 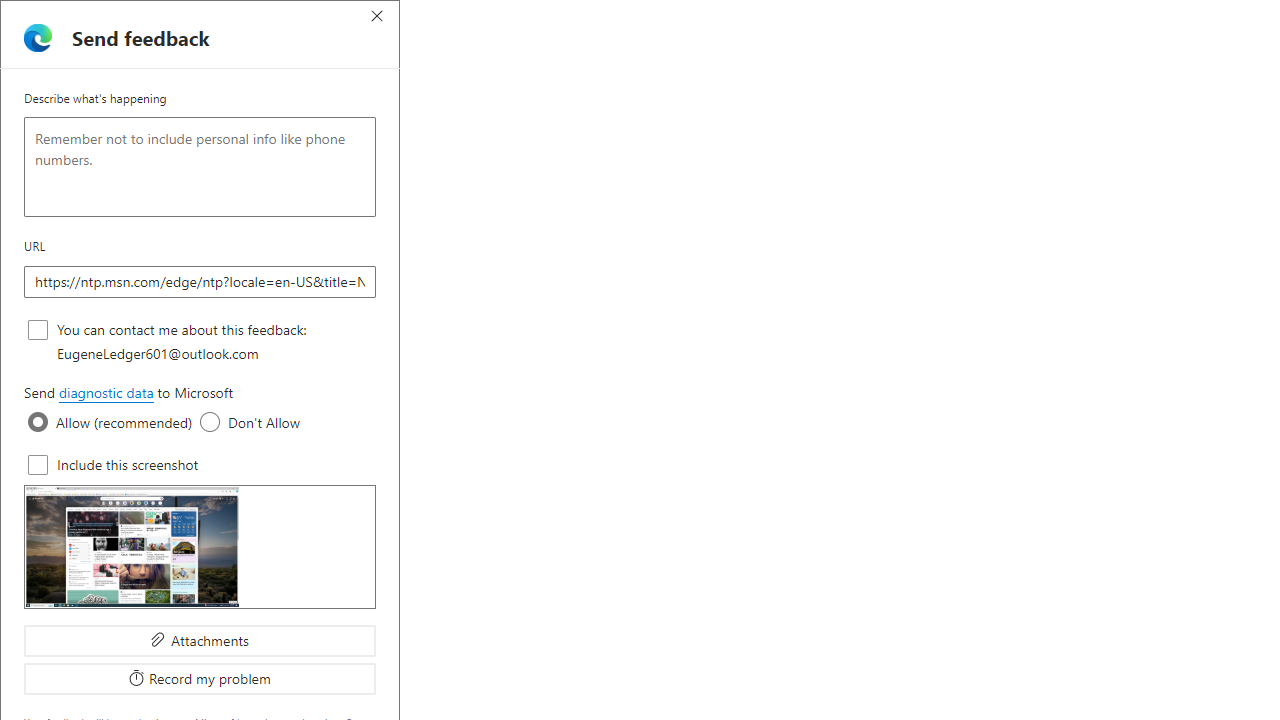 I want to click on Microsoft Start - Sleeping, so click(x=668, y=18).